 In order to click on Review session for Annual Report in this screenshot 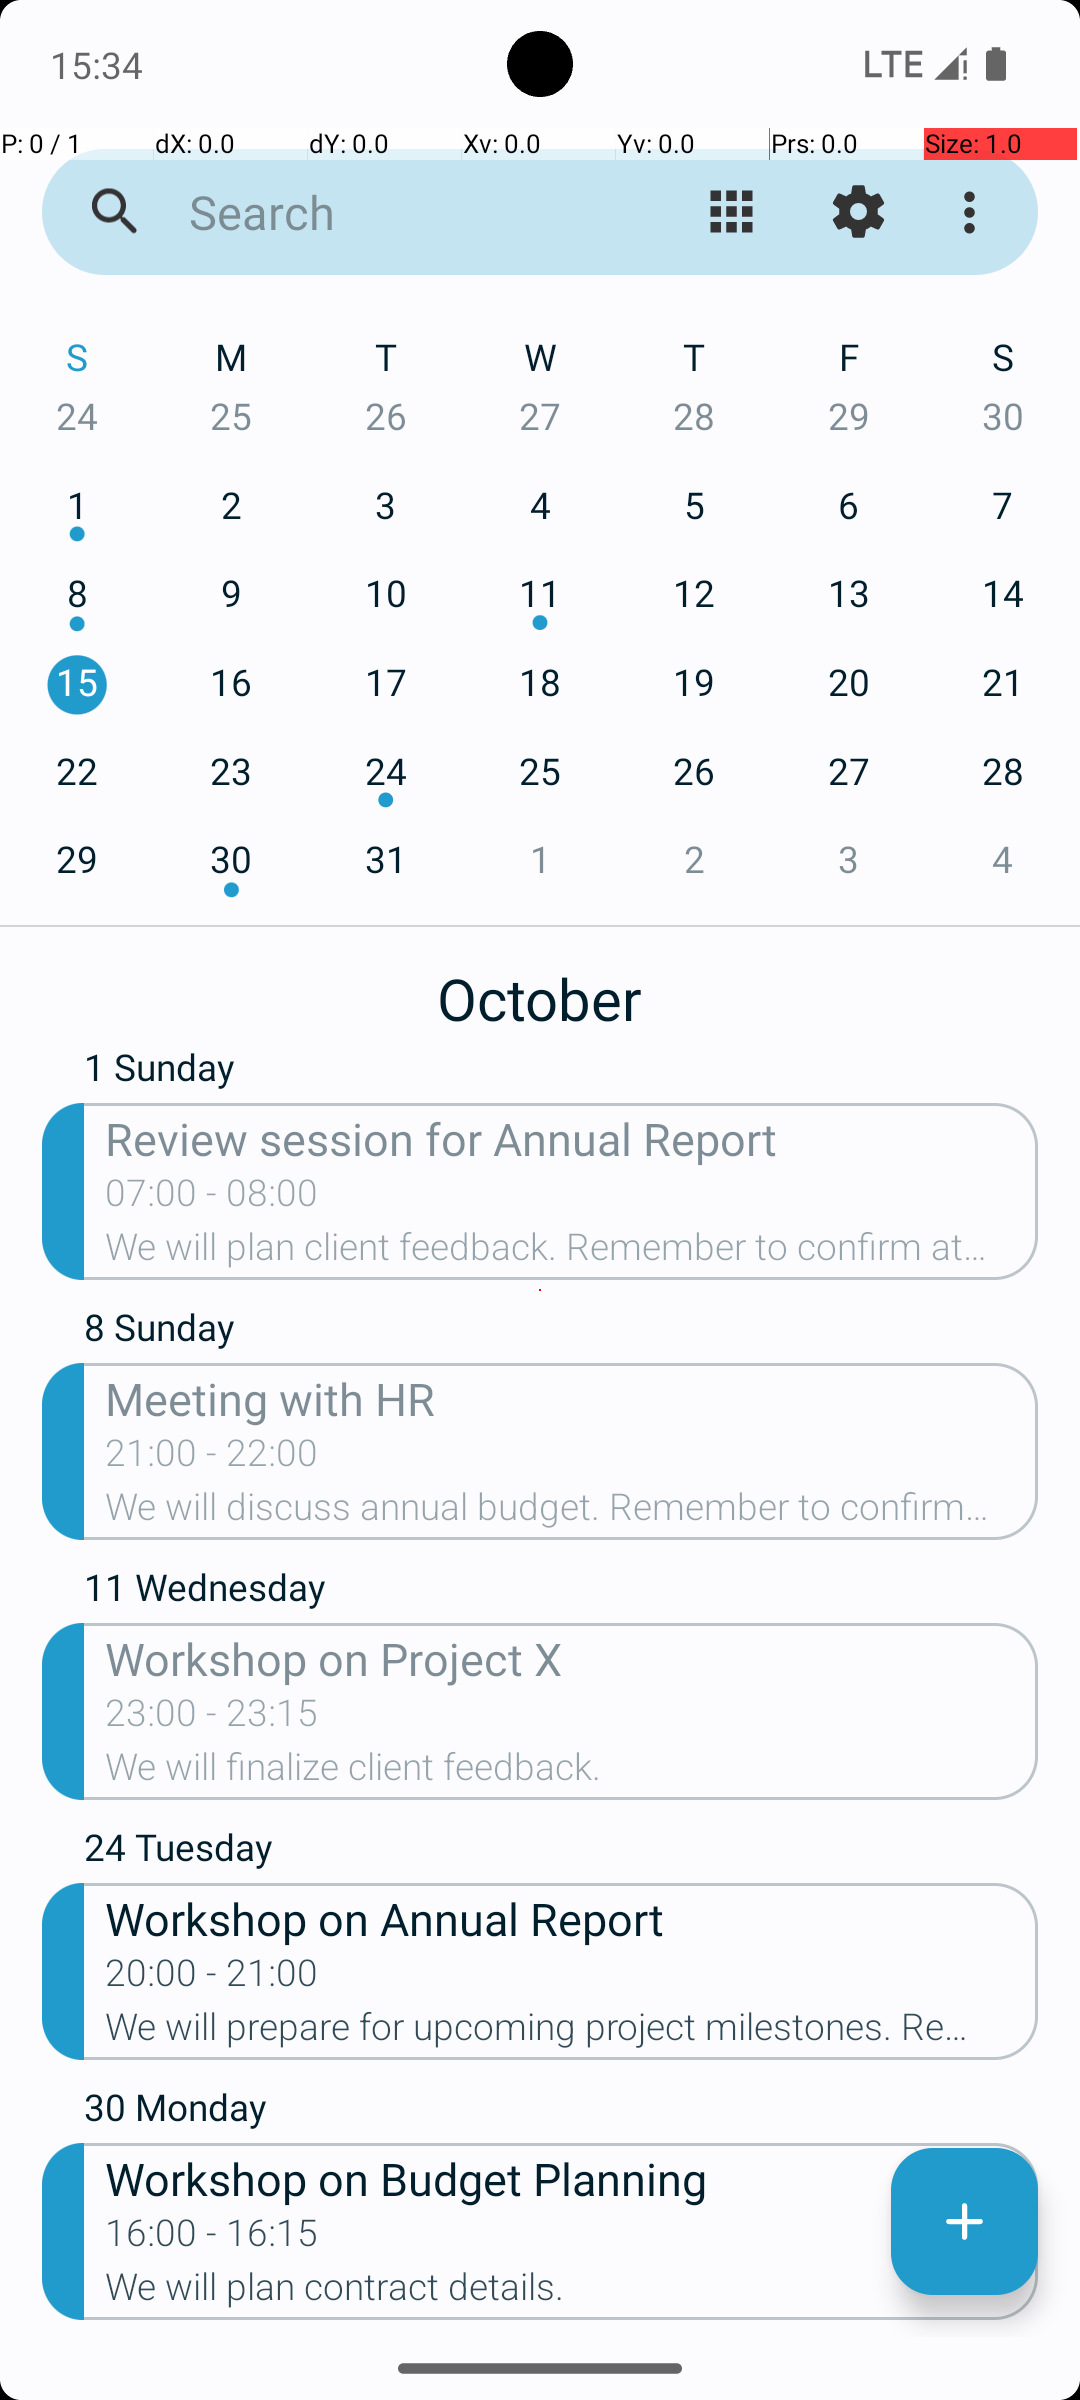, I will do `click(572, 1138)`.